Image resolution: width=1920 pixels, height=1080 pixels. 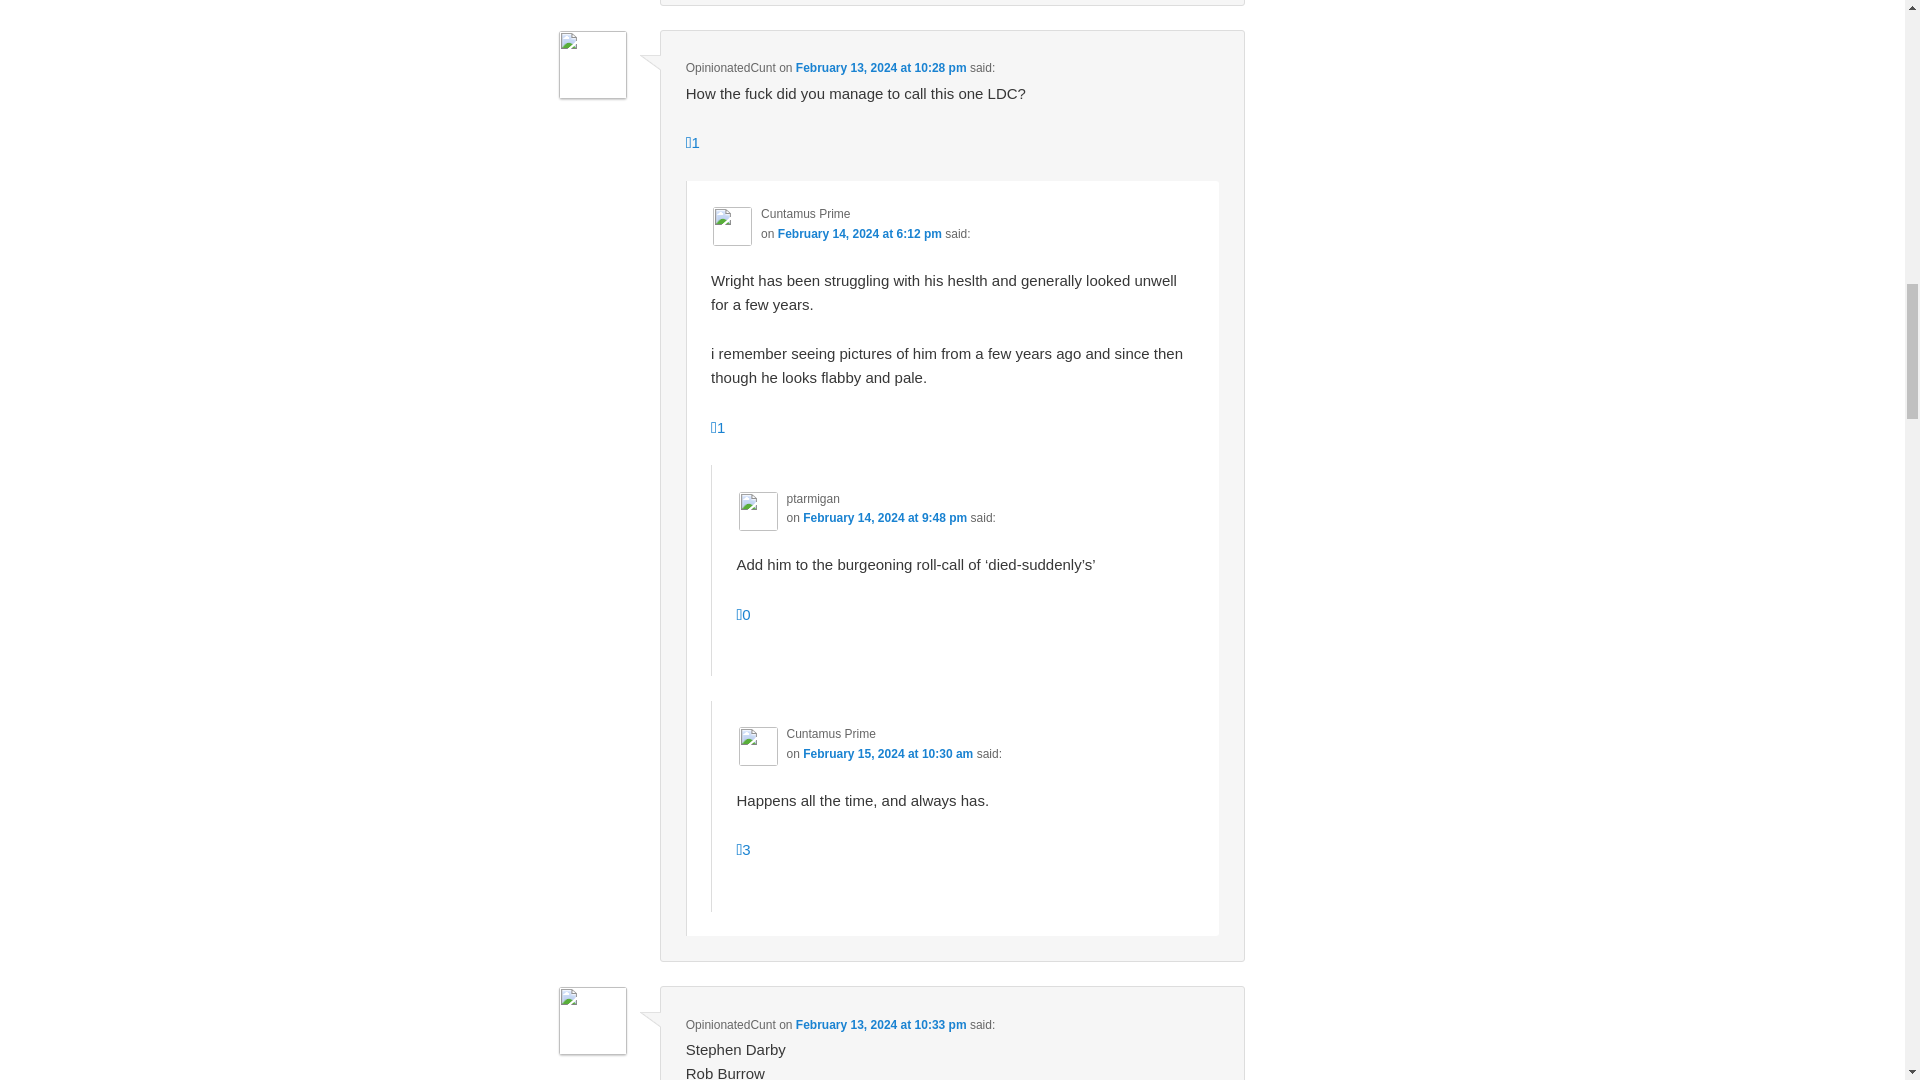 What do you see at coordinates (860, 233) in the screenshot?
I see `February 14, 2024 at 6:12 pm` at bounding box center [860, 233].